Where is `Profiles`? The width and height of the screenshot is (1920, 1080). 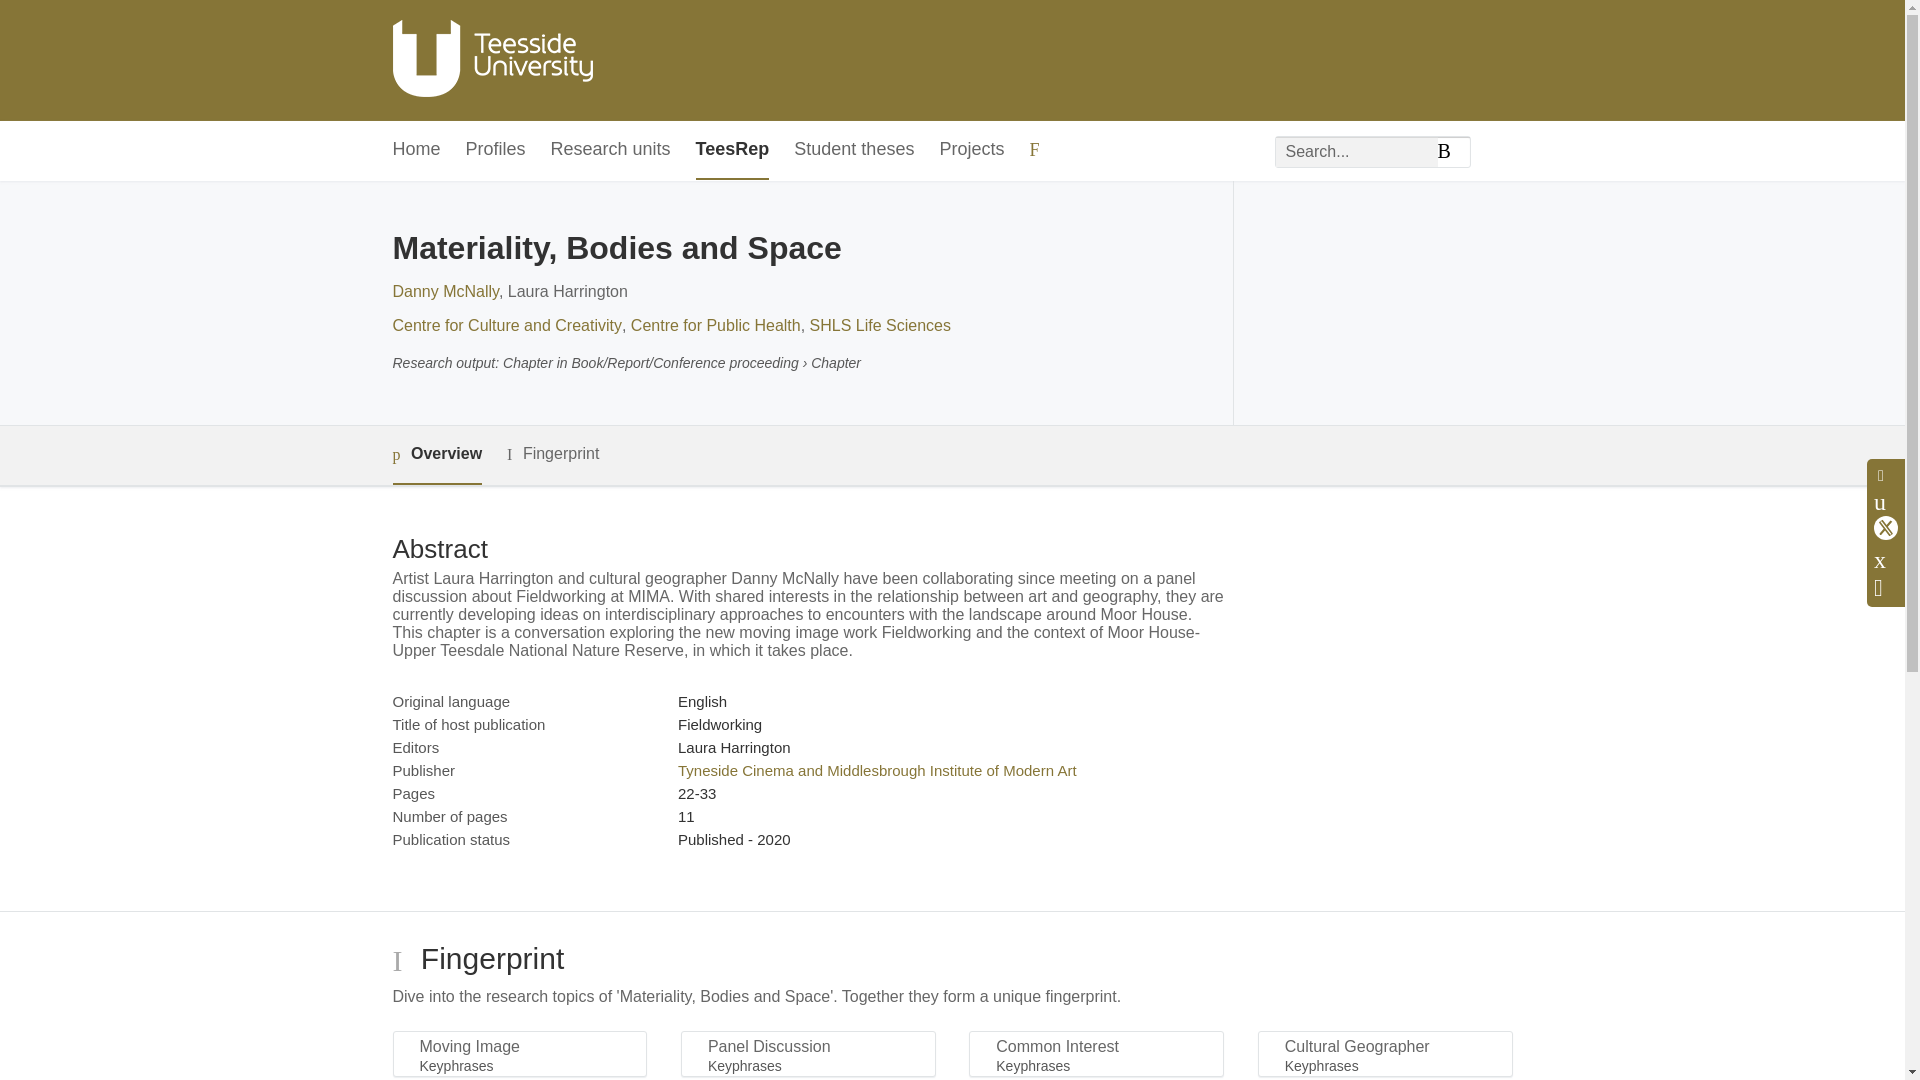 Profiles is located at coordinates (496, 150).